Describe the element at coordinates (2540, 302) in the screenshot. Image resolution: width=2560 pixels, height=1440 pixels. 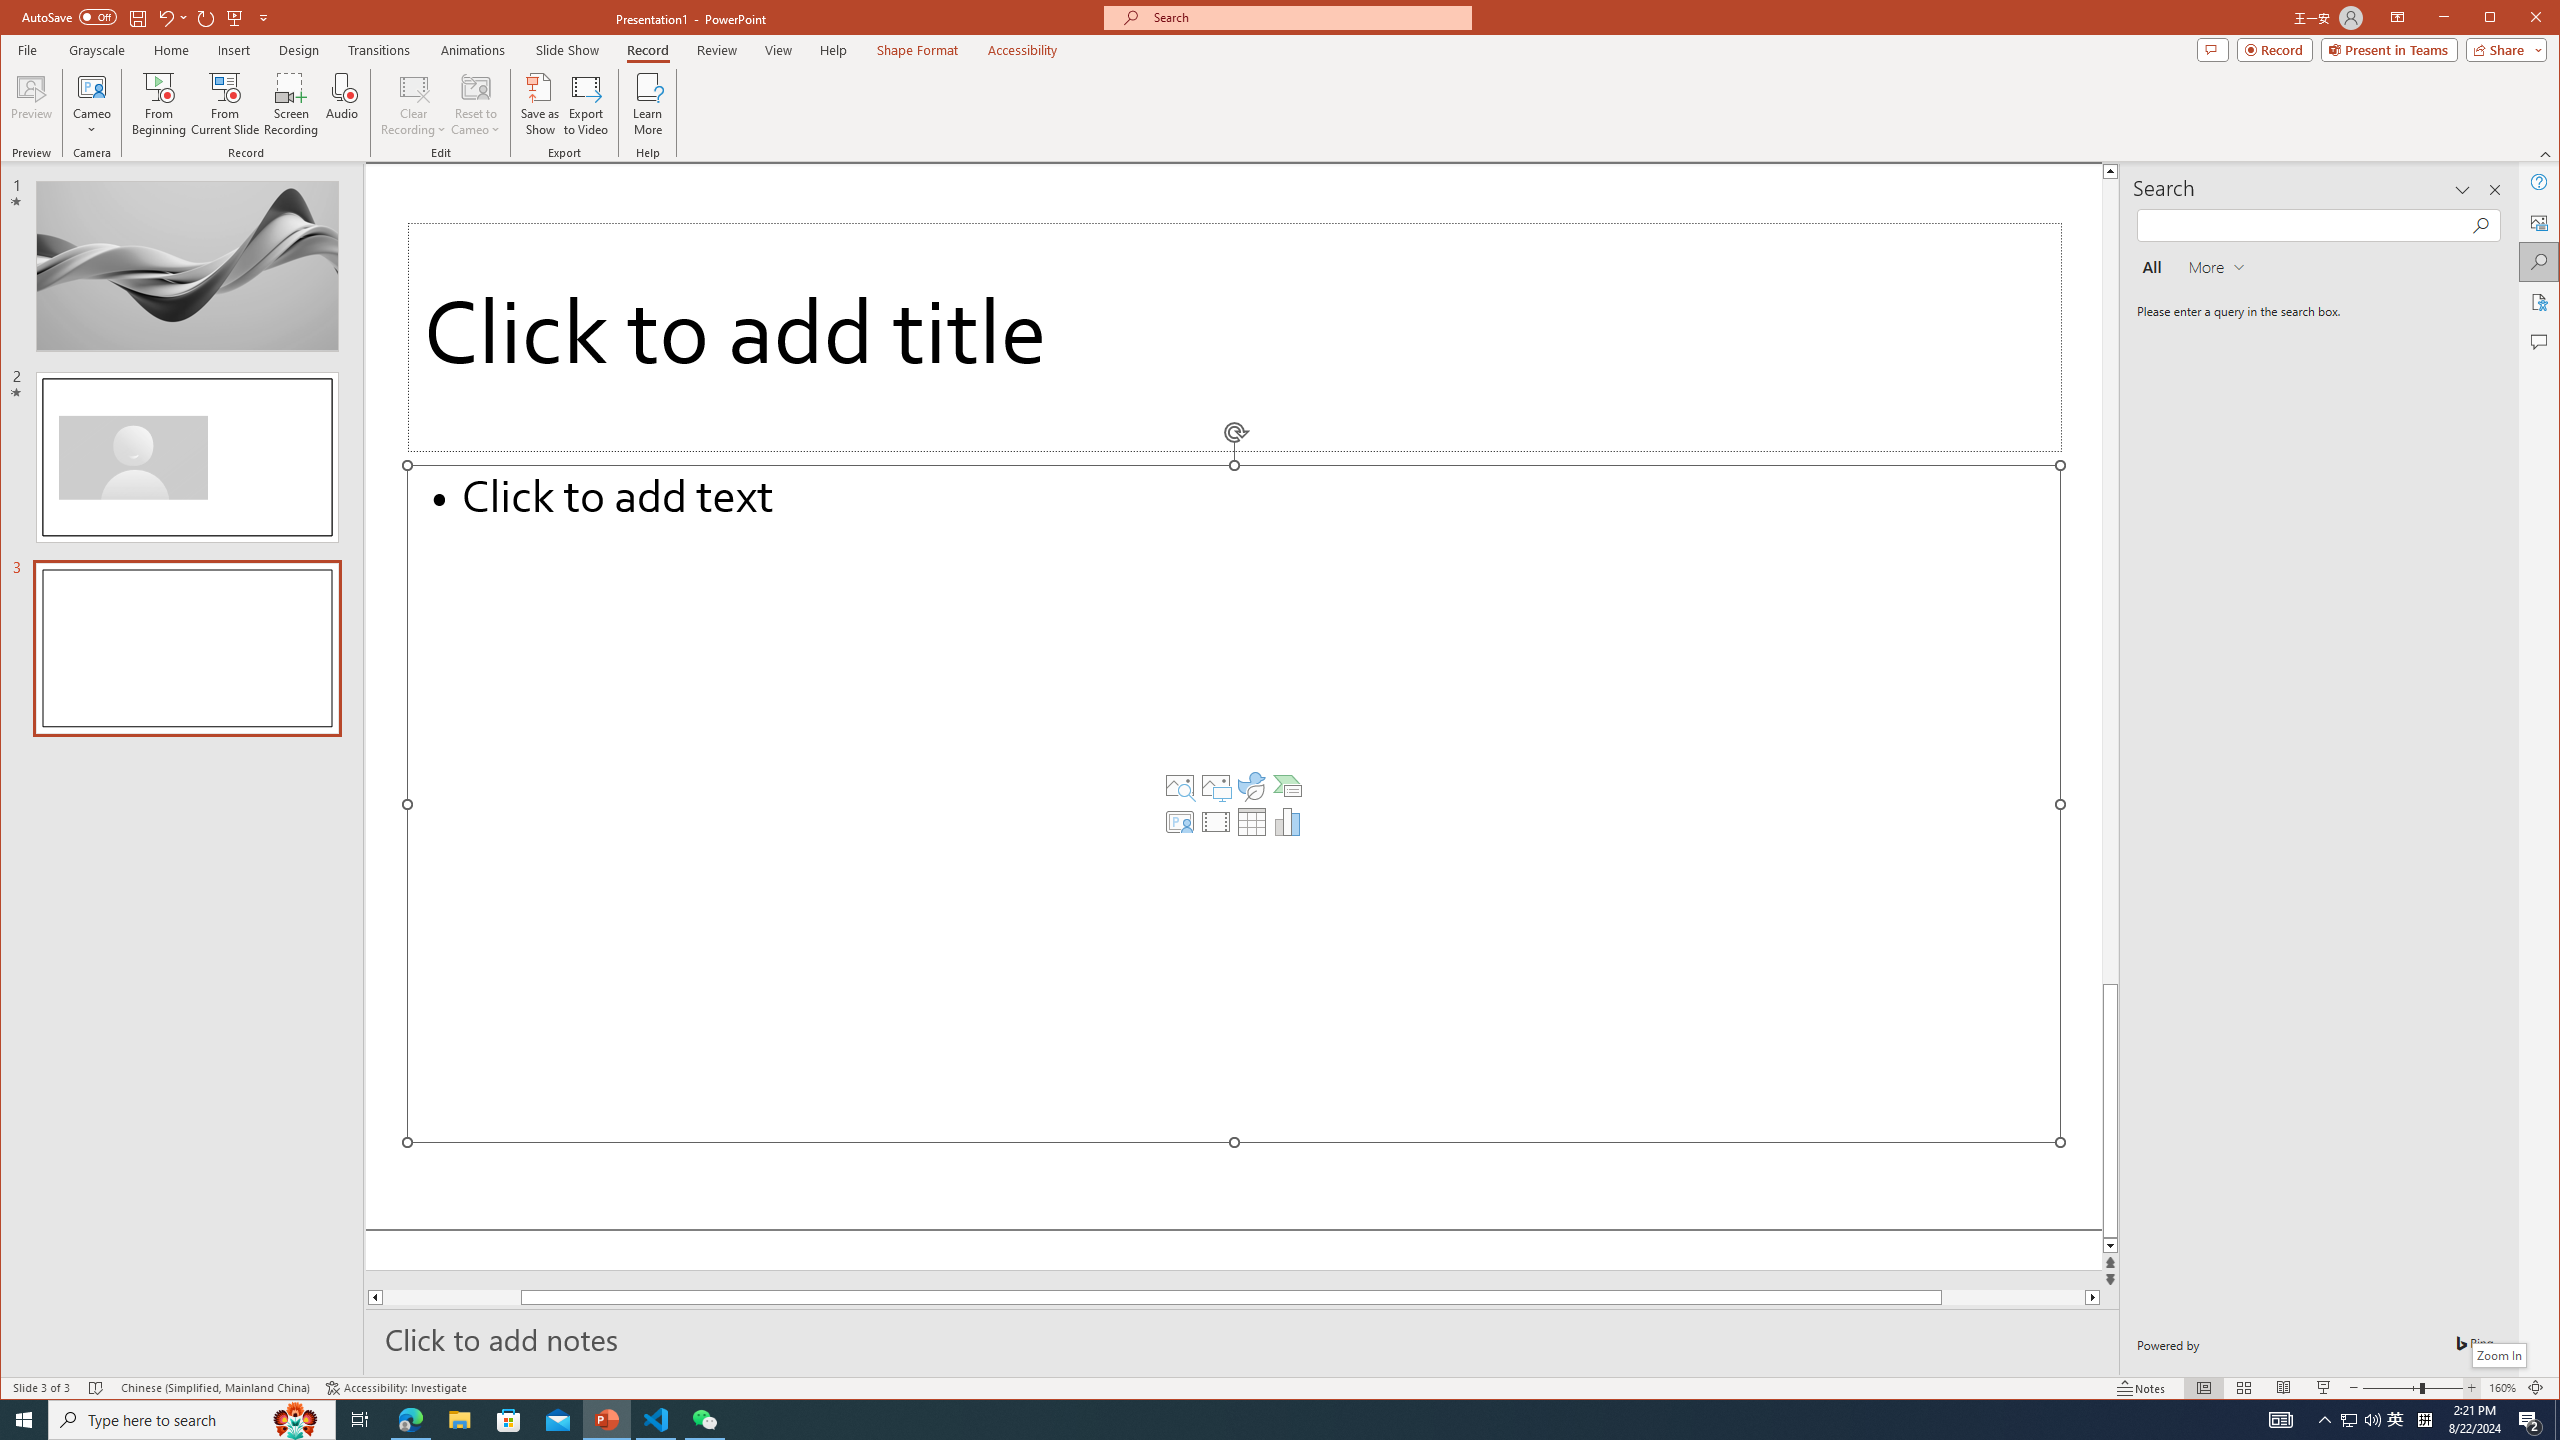
I see `Accessibility` at that location.